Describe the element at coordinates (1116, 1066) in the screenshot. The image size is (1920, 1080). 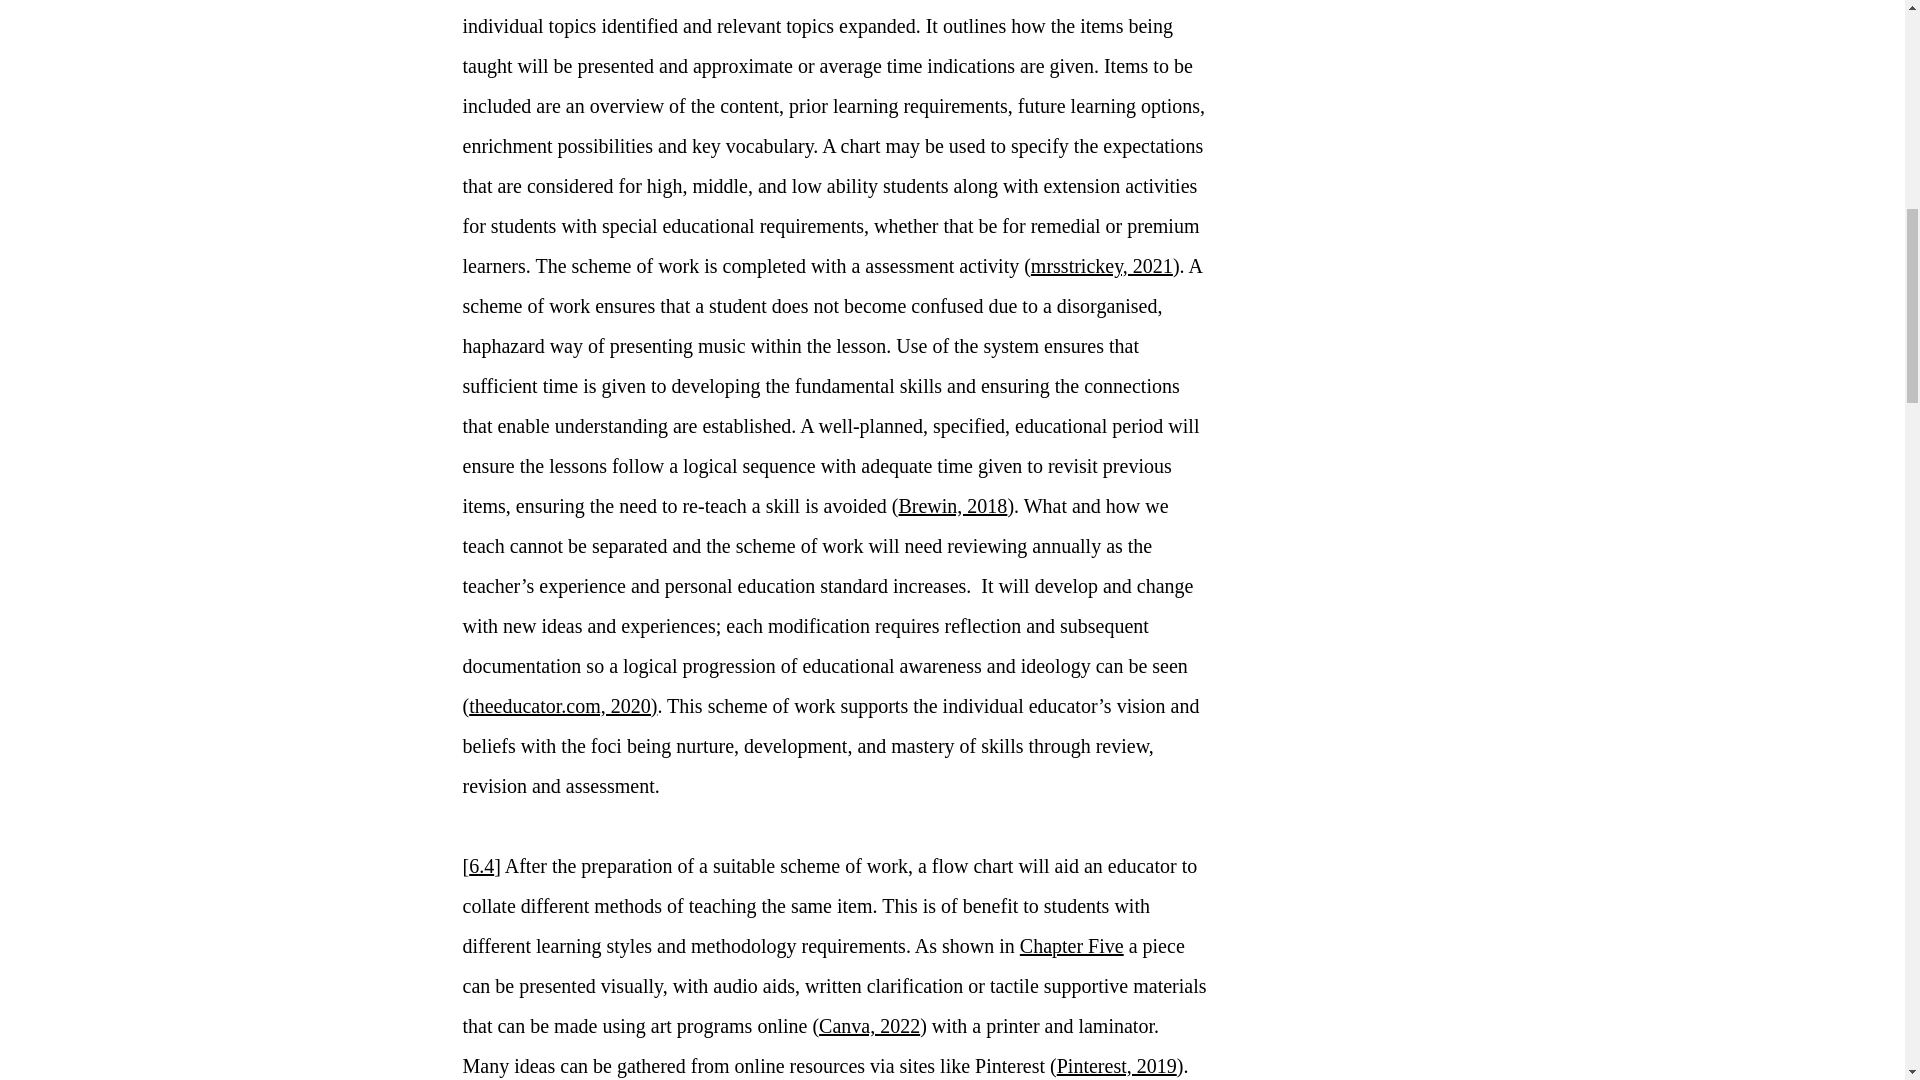
I see `Pinterest, 2019` at that location.